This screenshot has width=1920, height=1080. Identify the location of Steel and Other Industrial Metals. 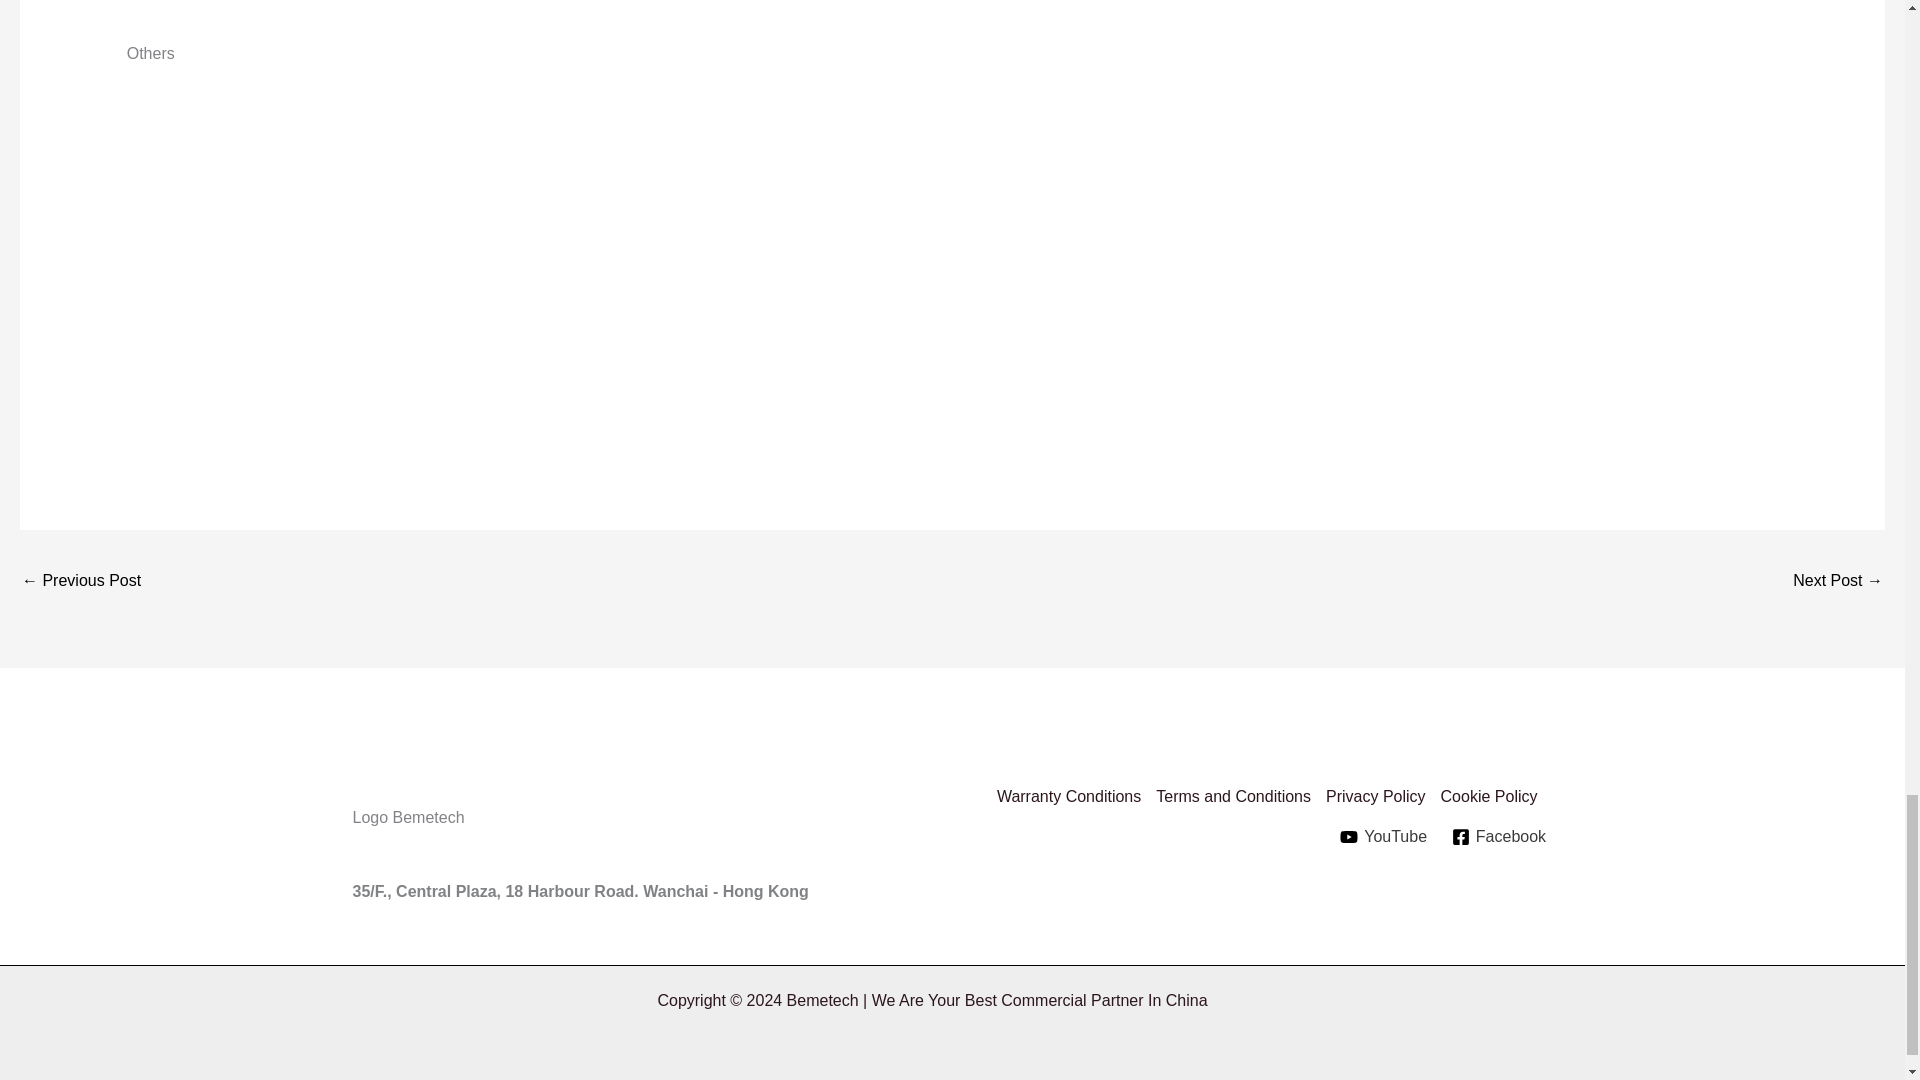
(1838, 582).